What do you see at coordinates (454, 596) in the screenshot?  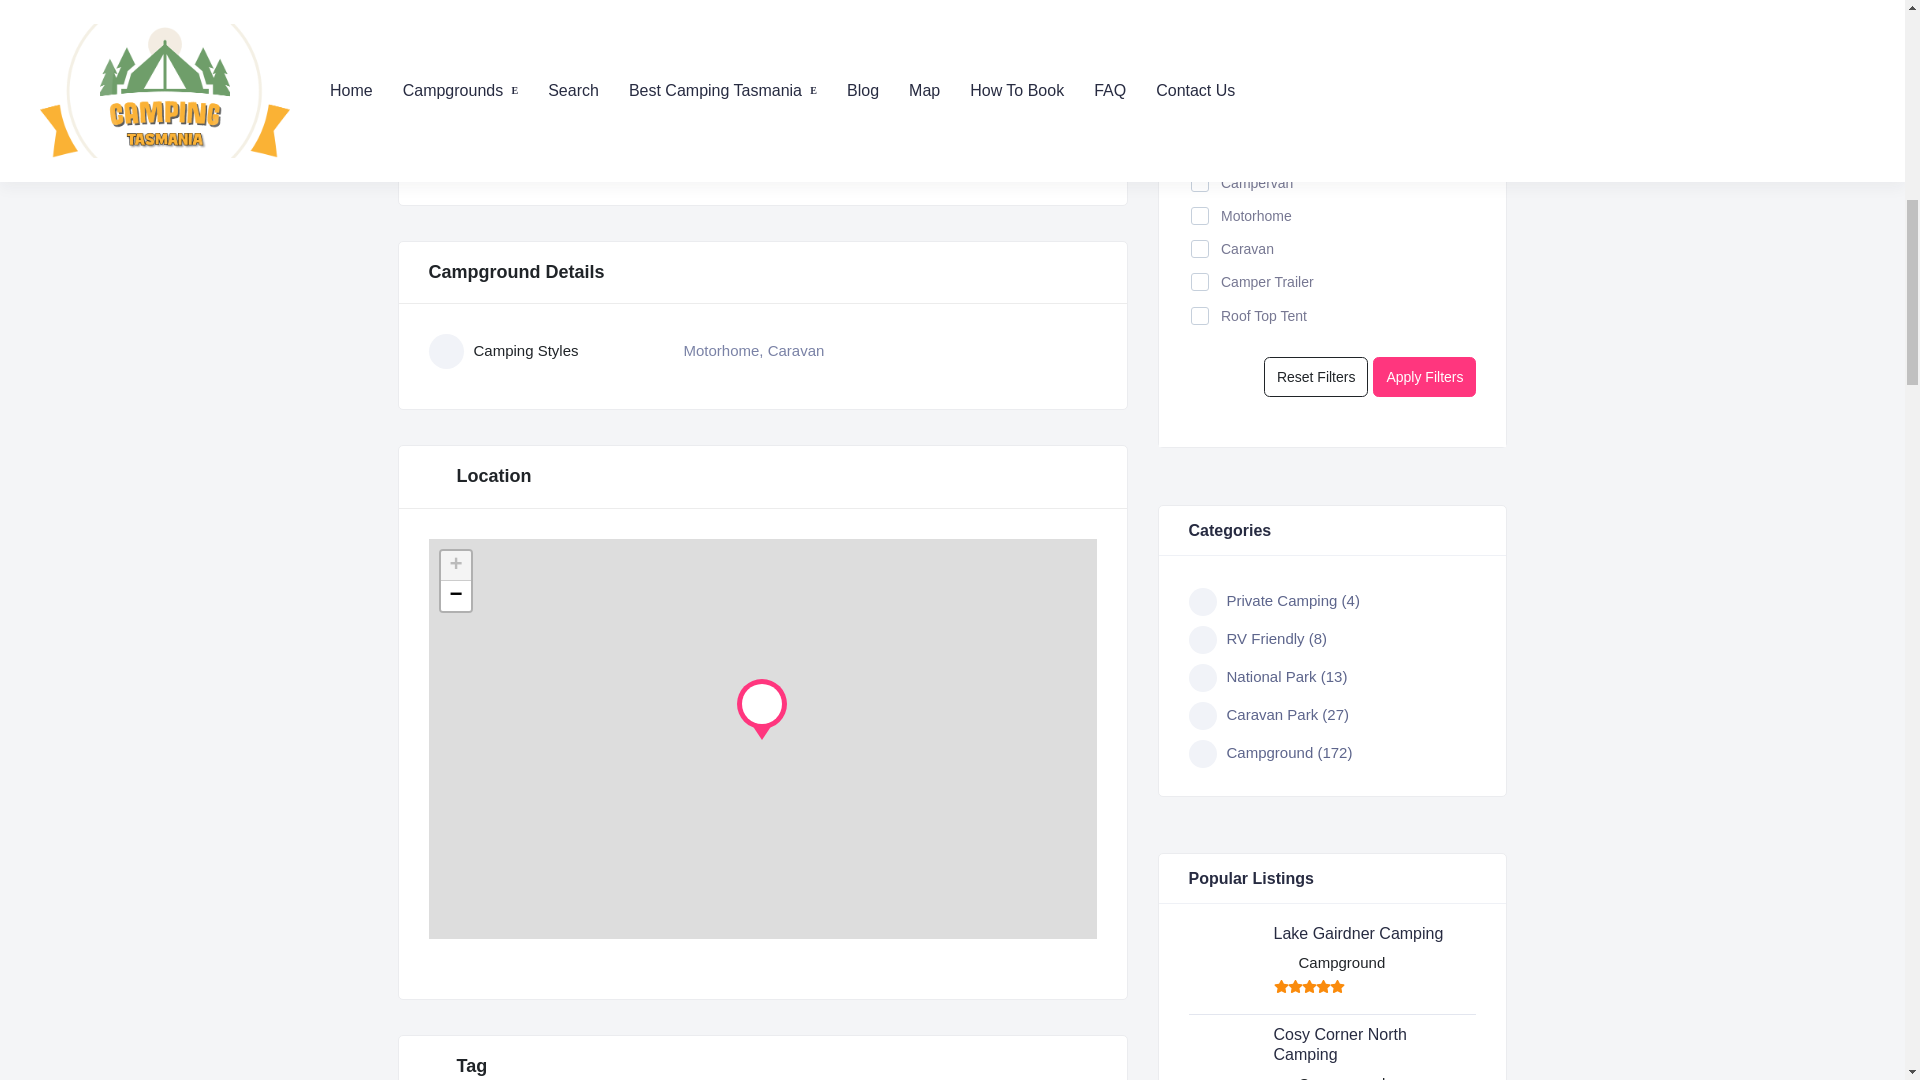 I see `Zoom out` at bounding box center [454, 596].